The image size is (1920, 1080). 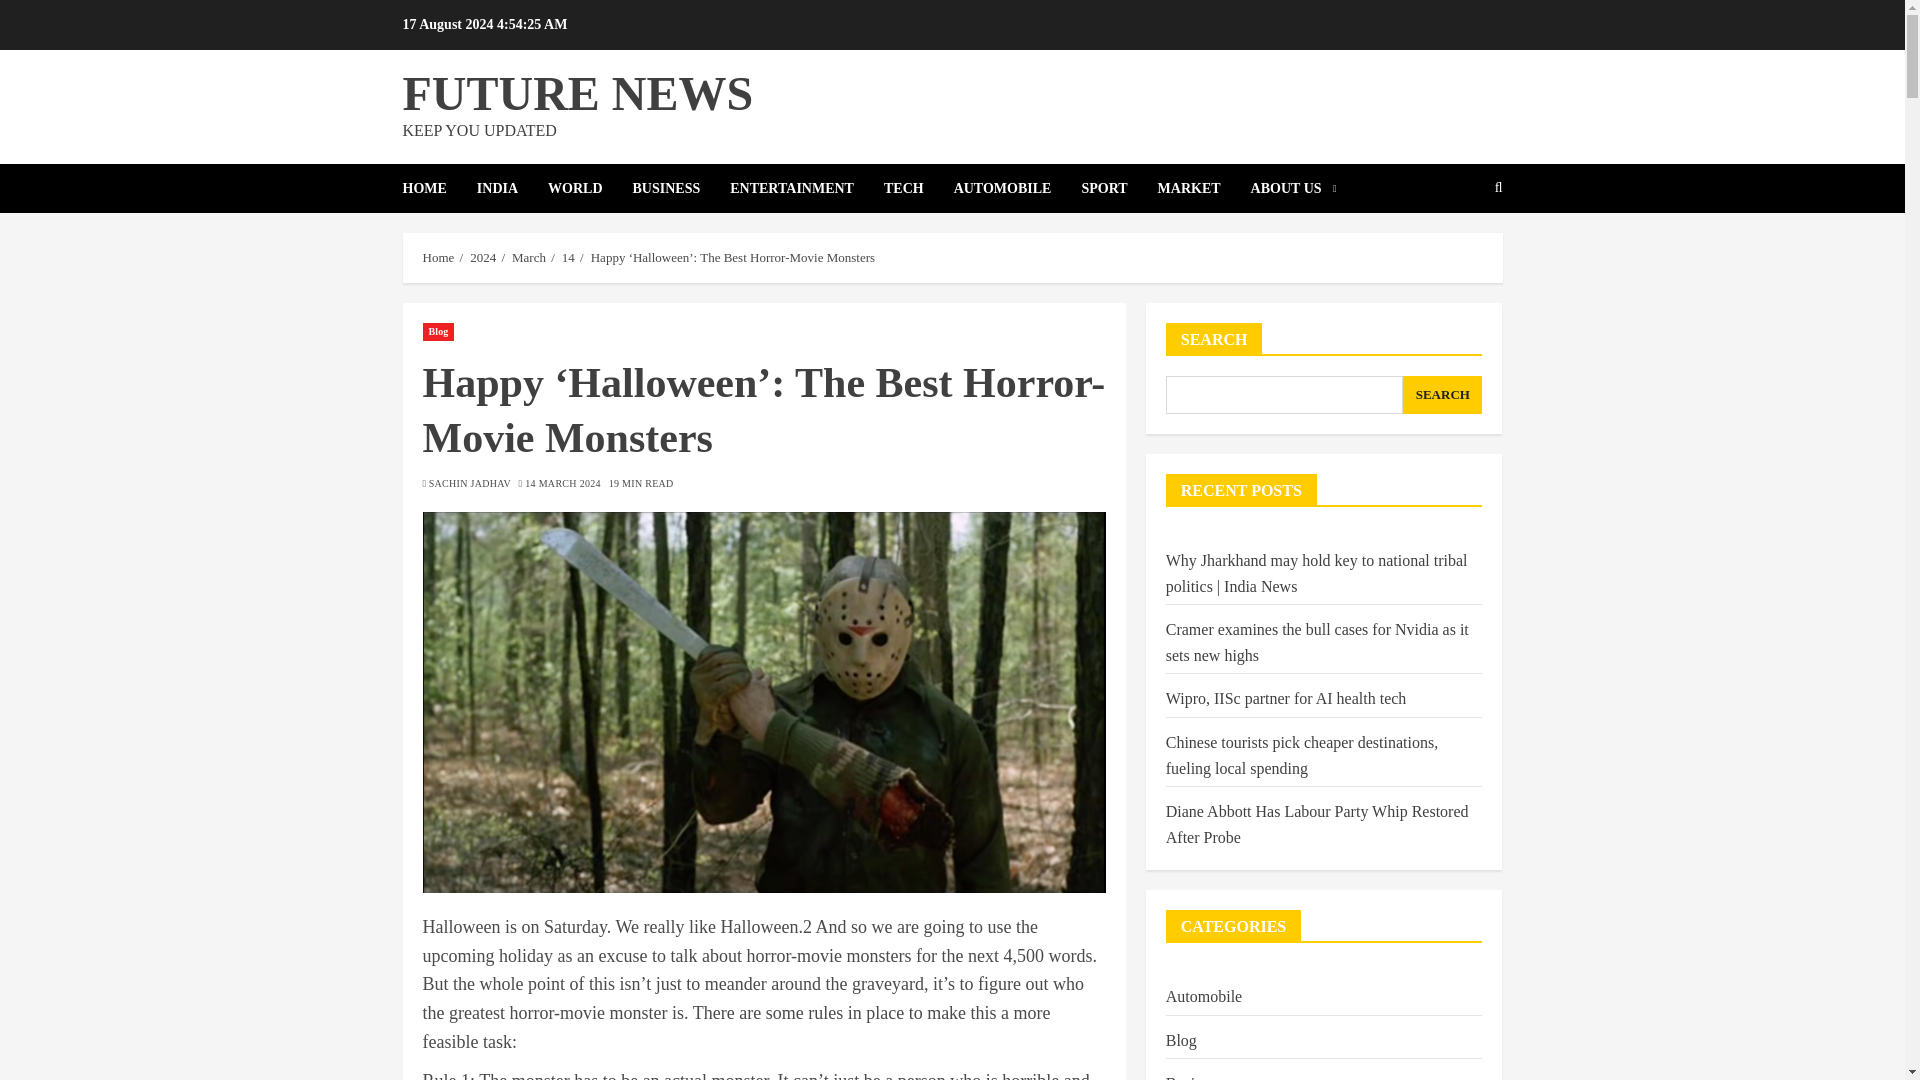 What do you see at coordinates (438, 257) in the screenshot?
I see `Home` at bounding box center [438, 257].